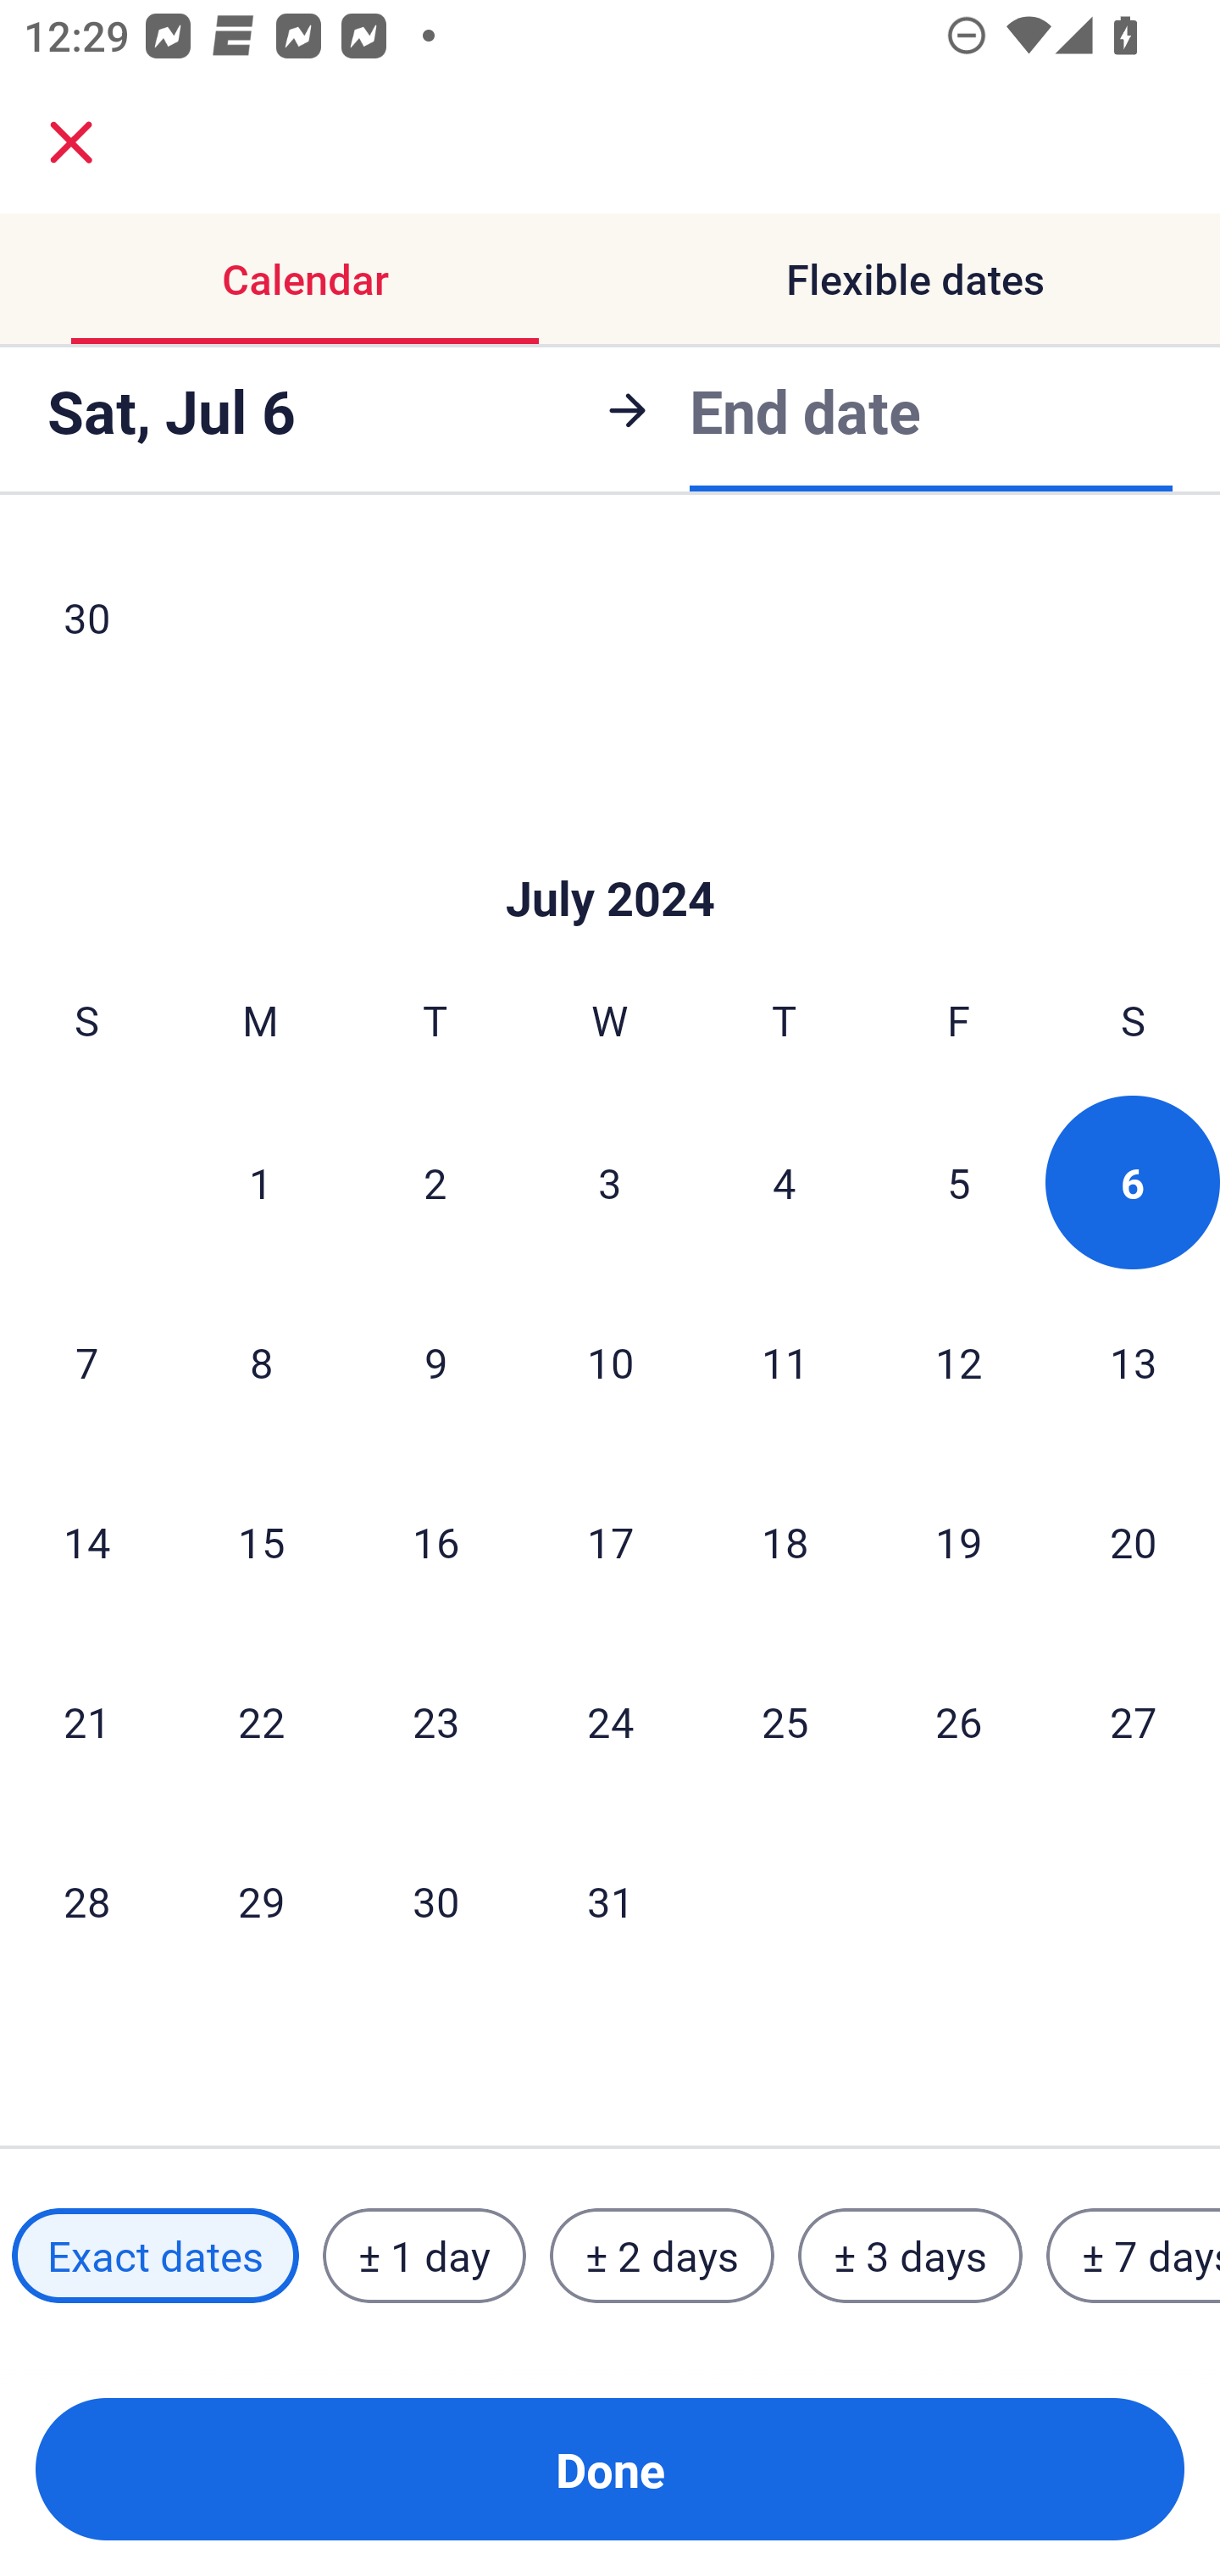  I want to click on Done, so click(610, 2469).